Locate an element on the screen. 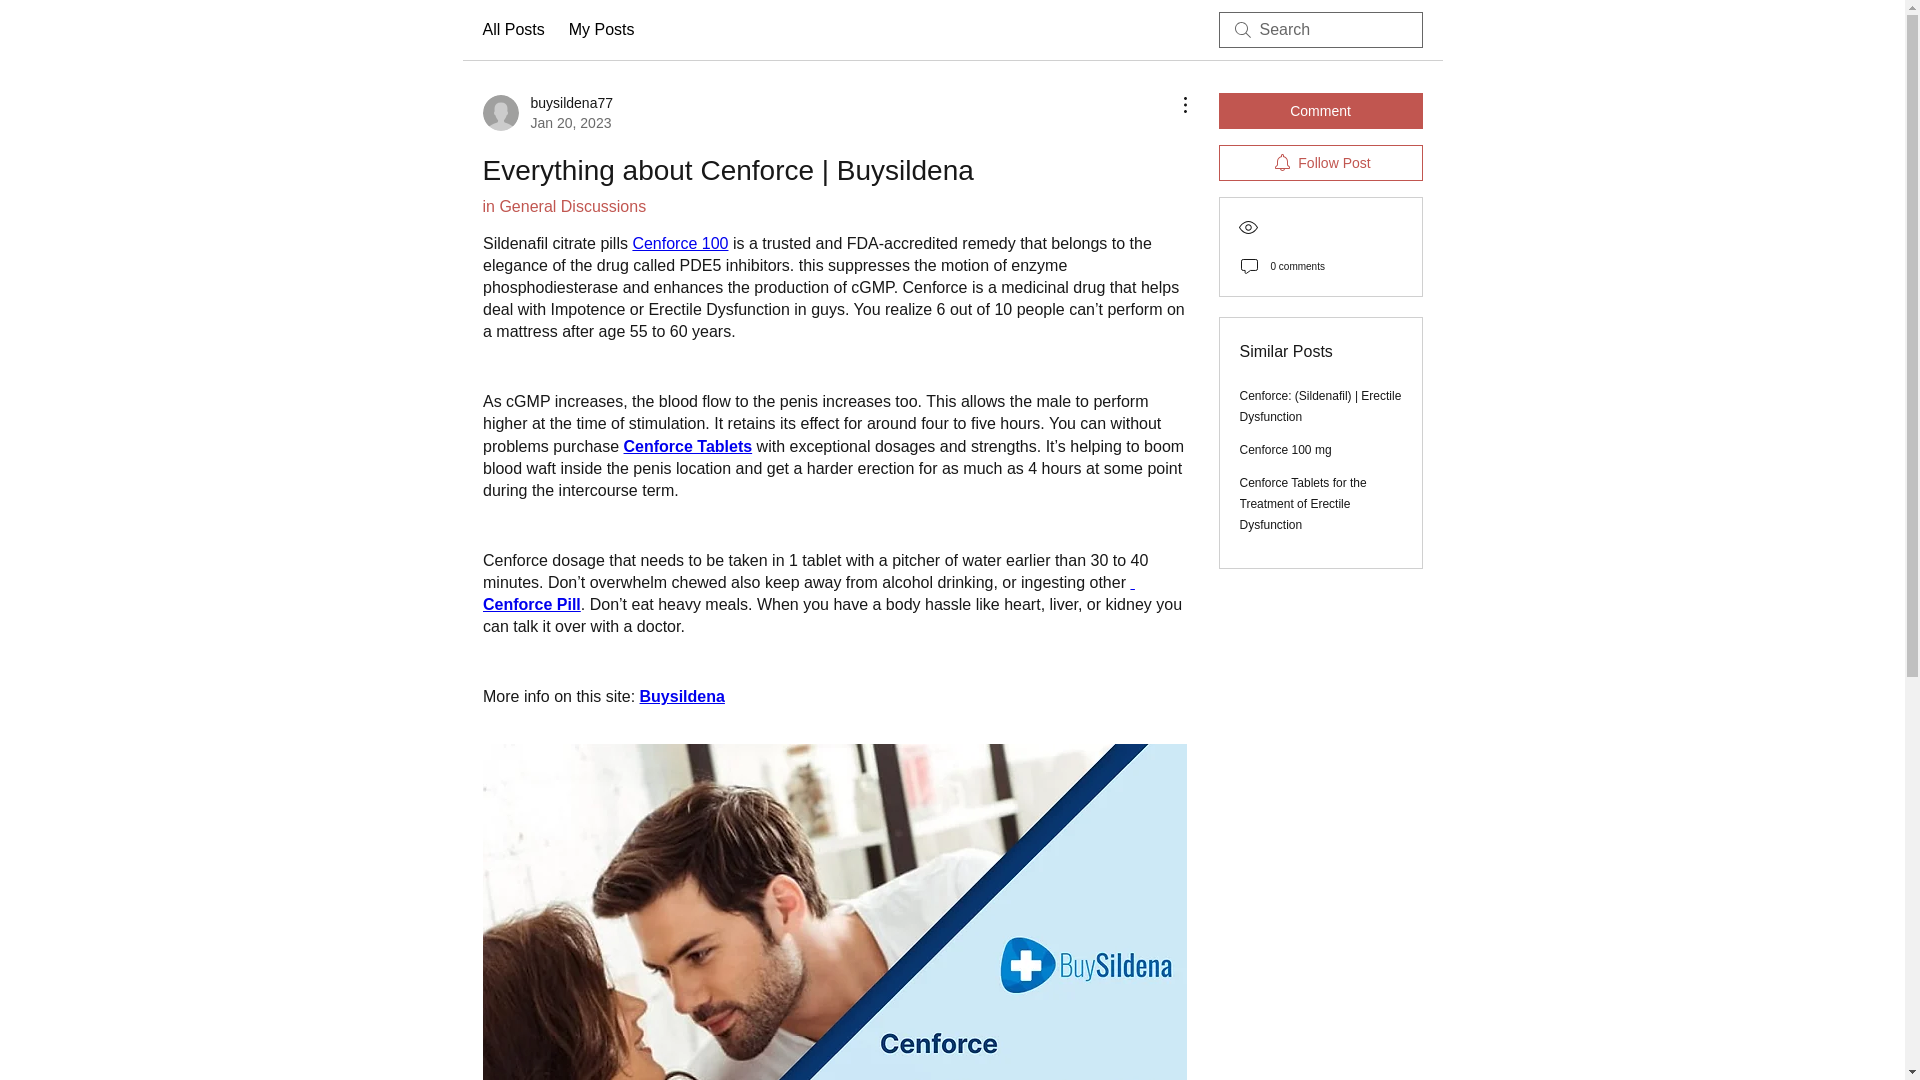 The width and height of the screenshot is (1920, 1080).  Cenforce Pill is located at coordinates (808, 593).